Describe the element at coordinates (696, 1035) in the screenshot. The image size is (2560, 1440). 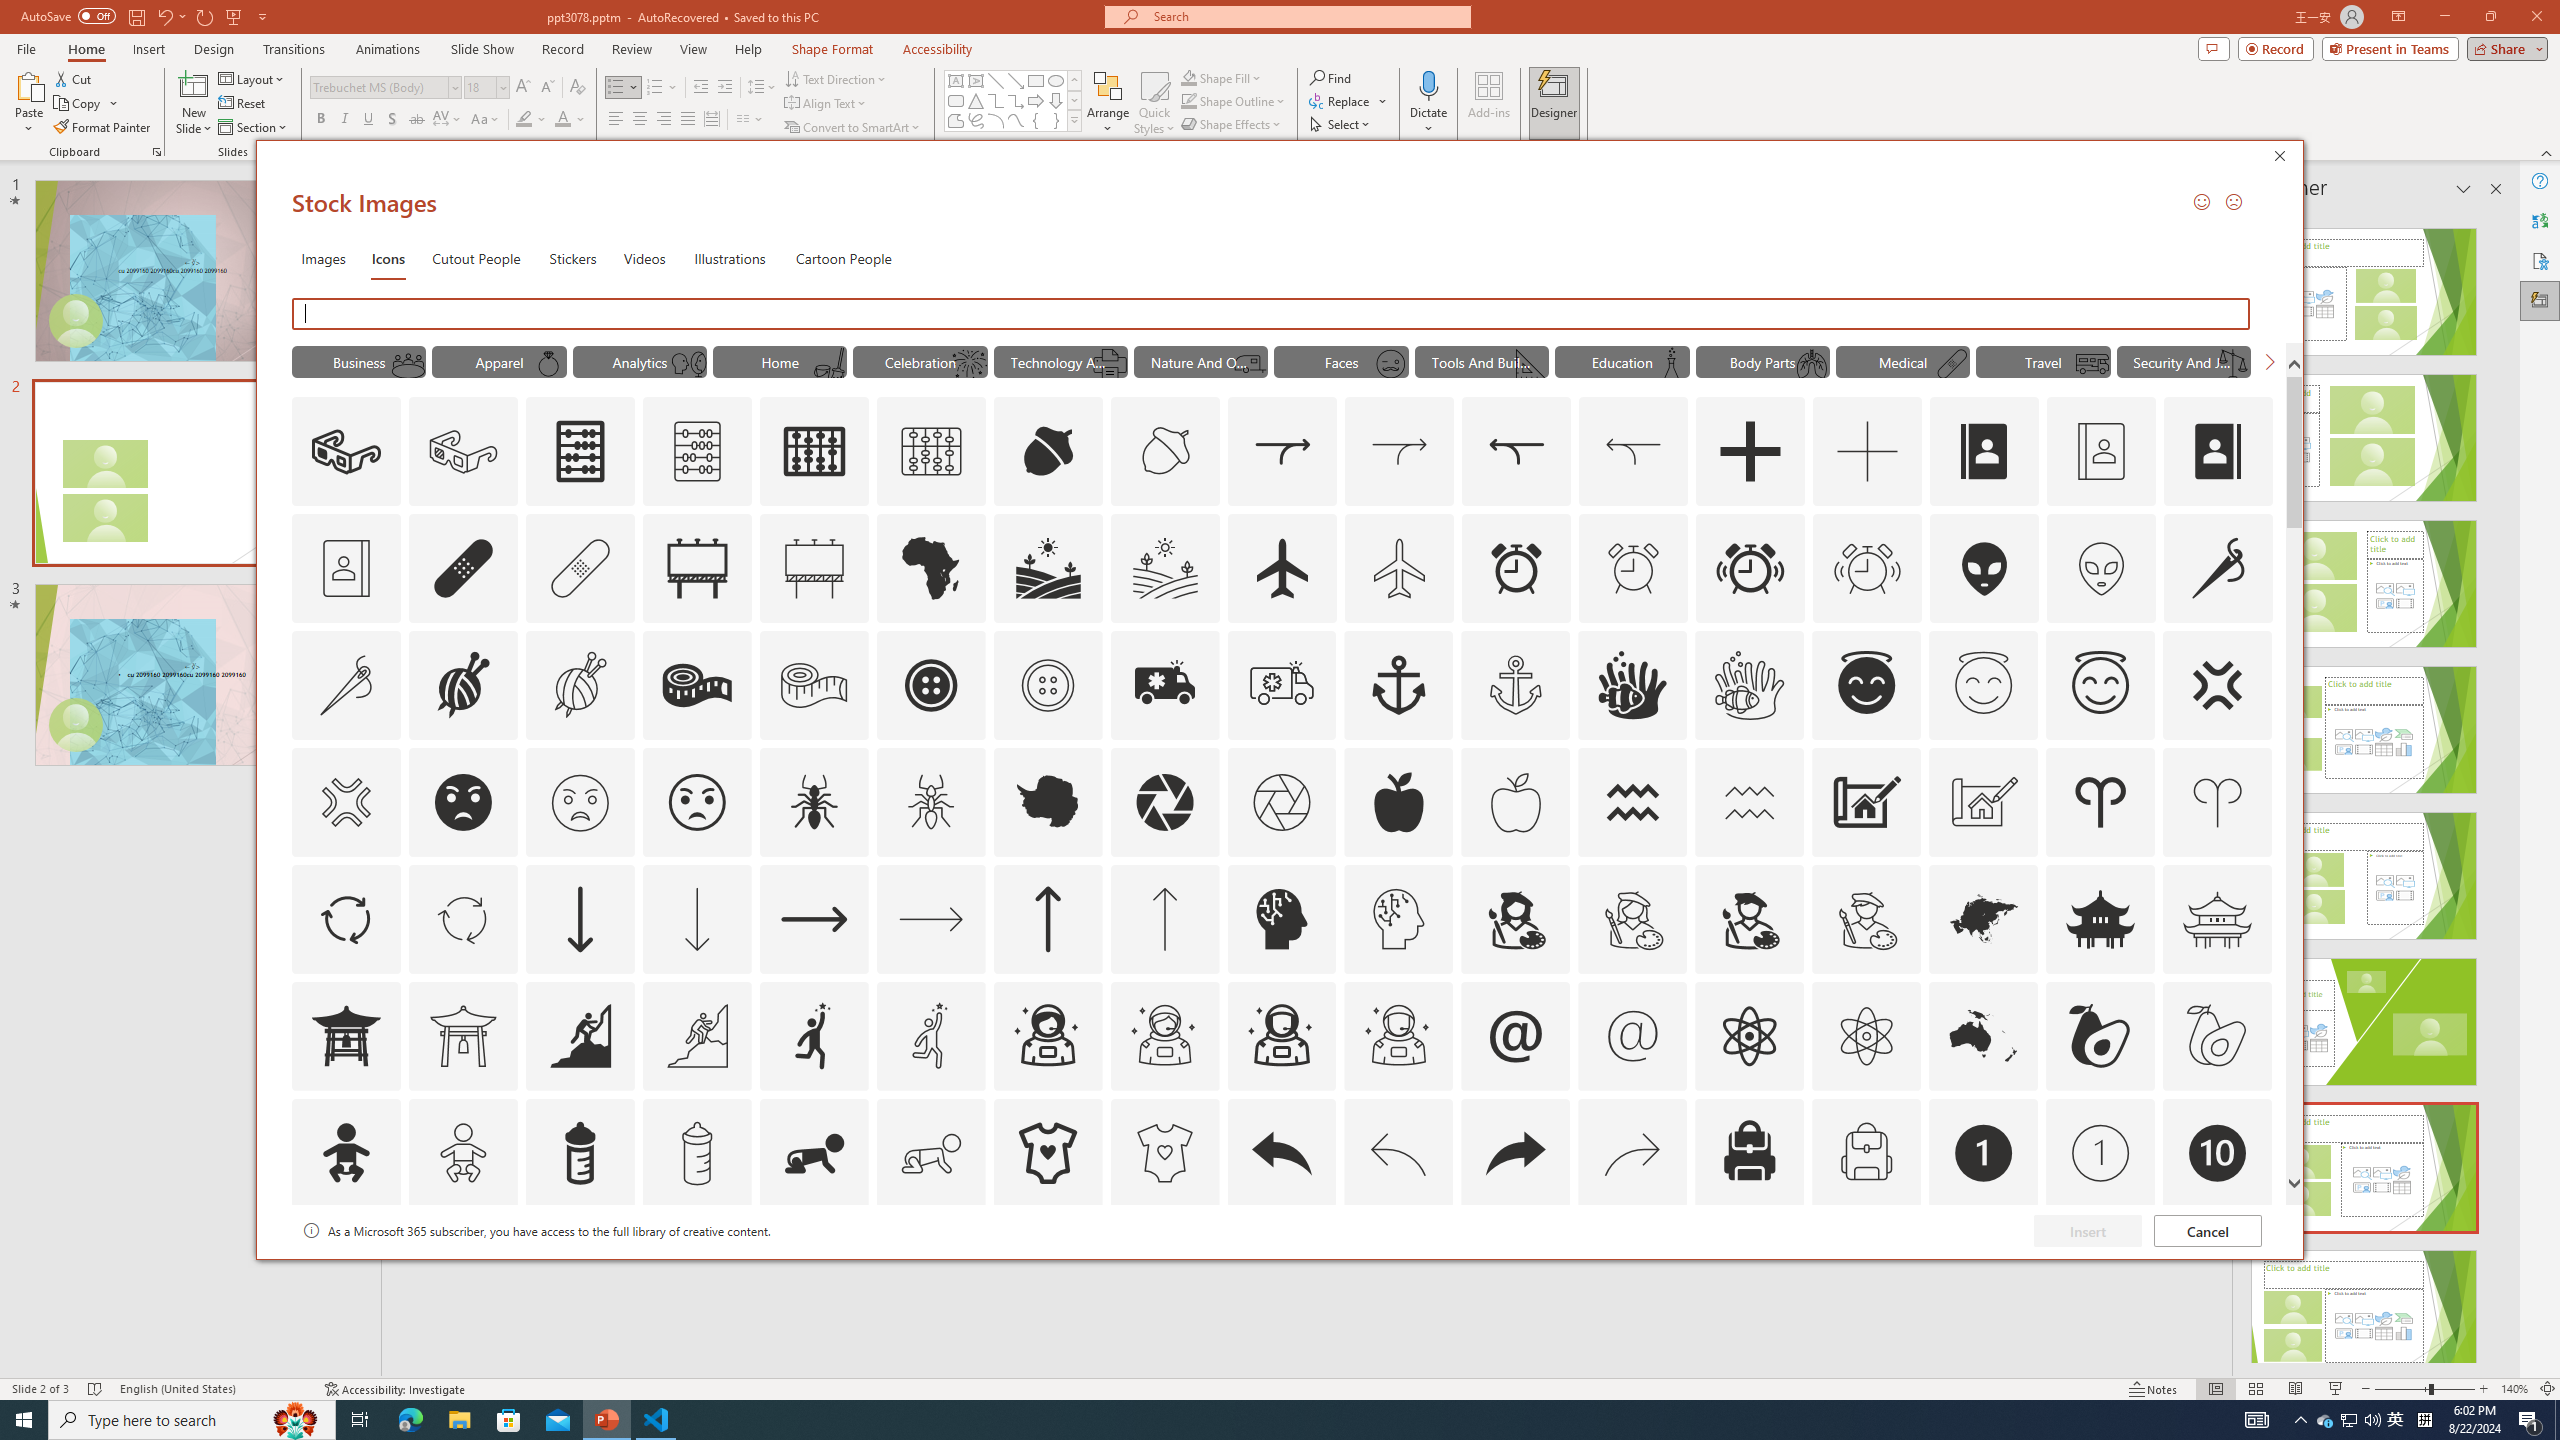
I see `AutomationID: Icons_Aspiration_M` at that location.